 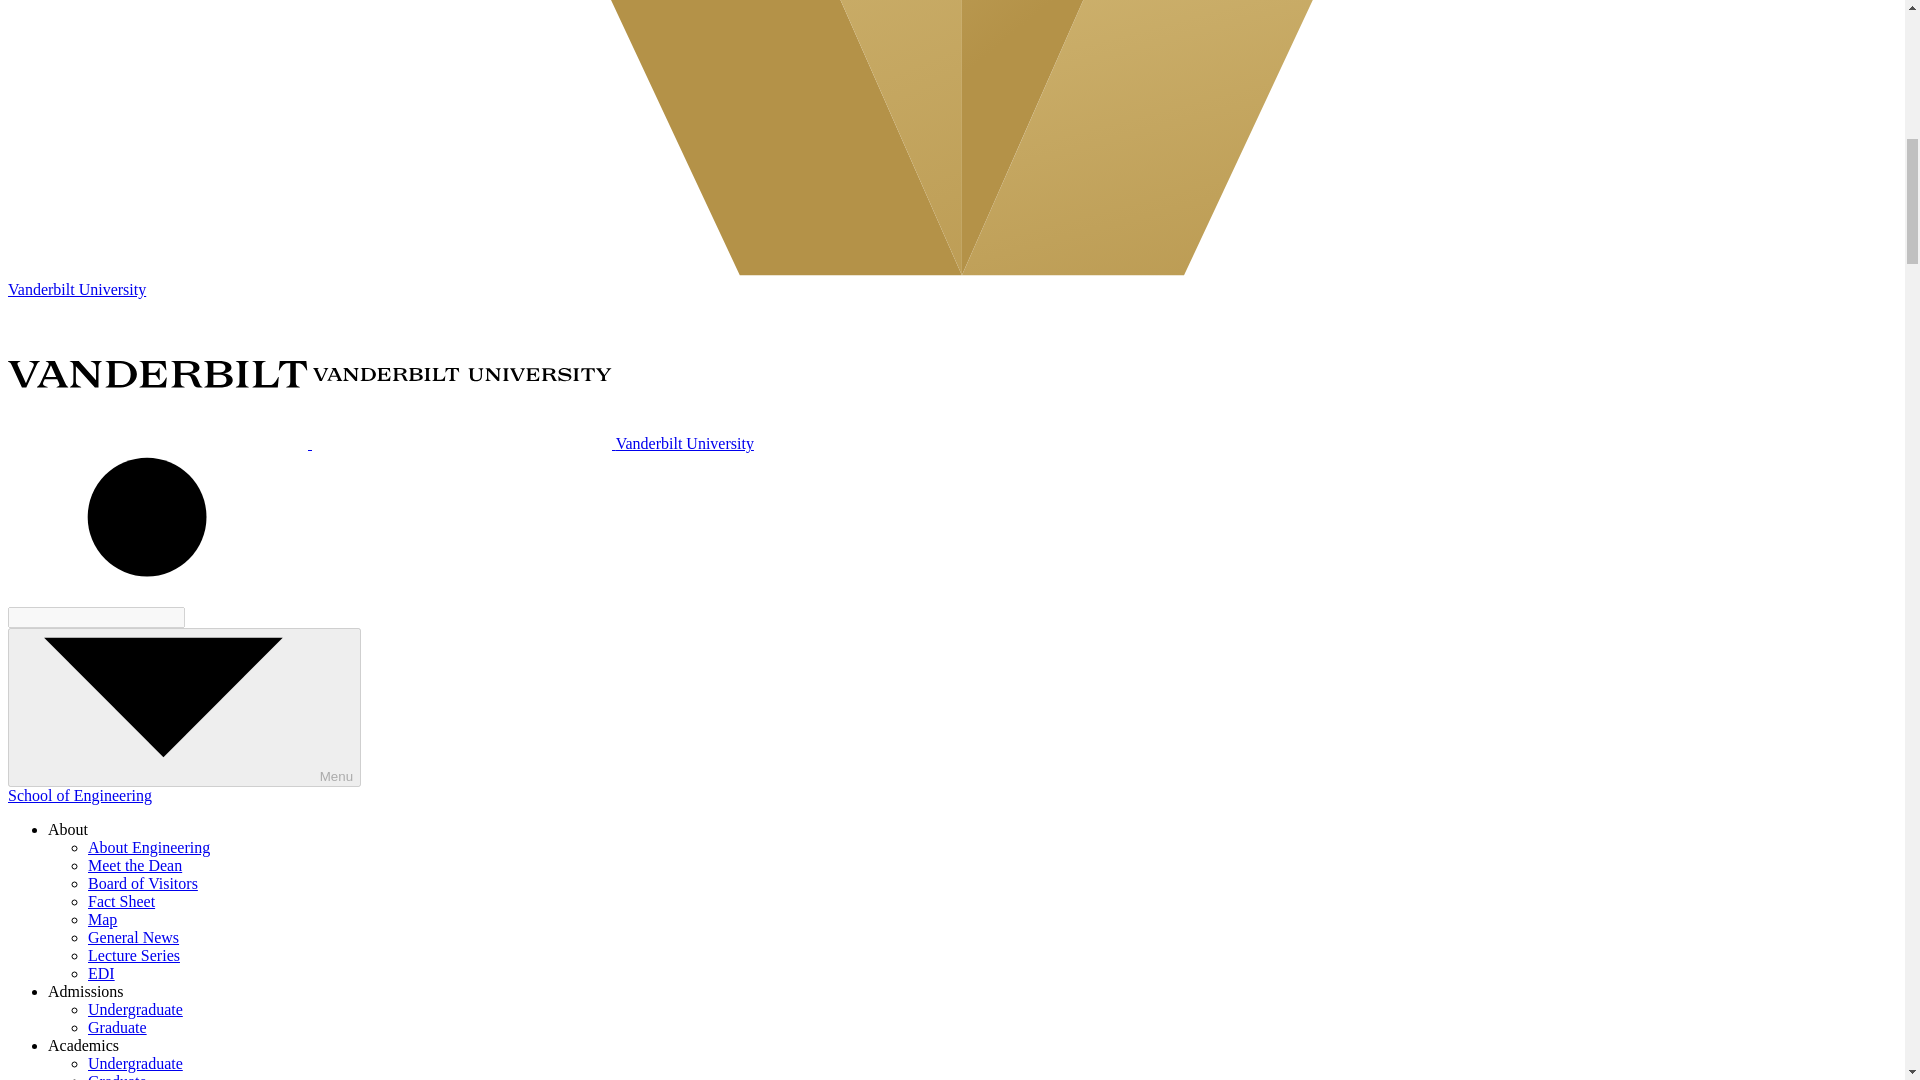 What do you see at coordinates (84, 1045) in the screenshot?
I see `Academics` at bounding box center [84, 1045].